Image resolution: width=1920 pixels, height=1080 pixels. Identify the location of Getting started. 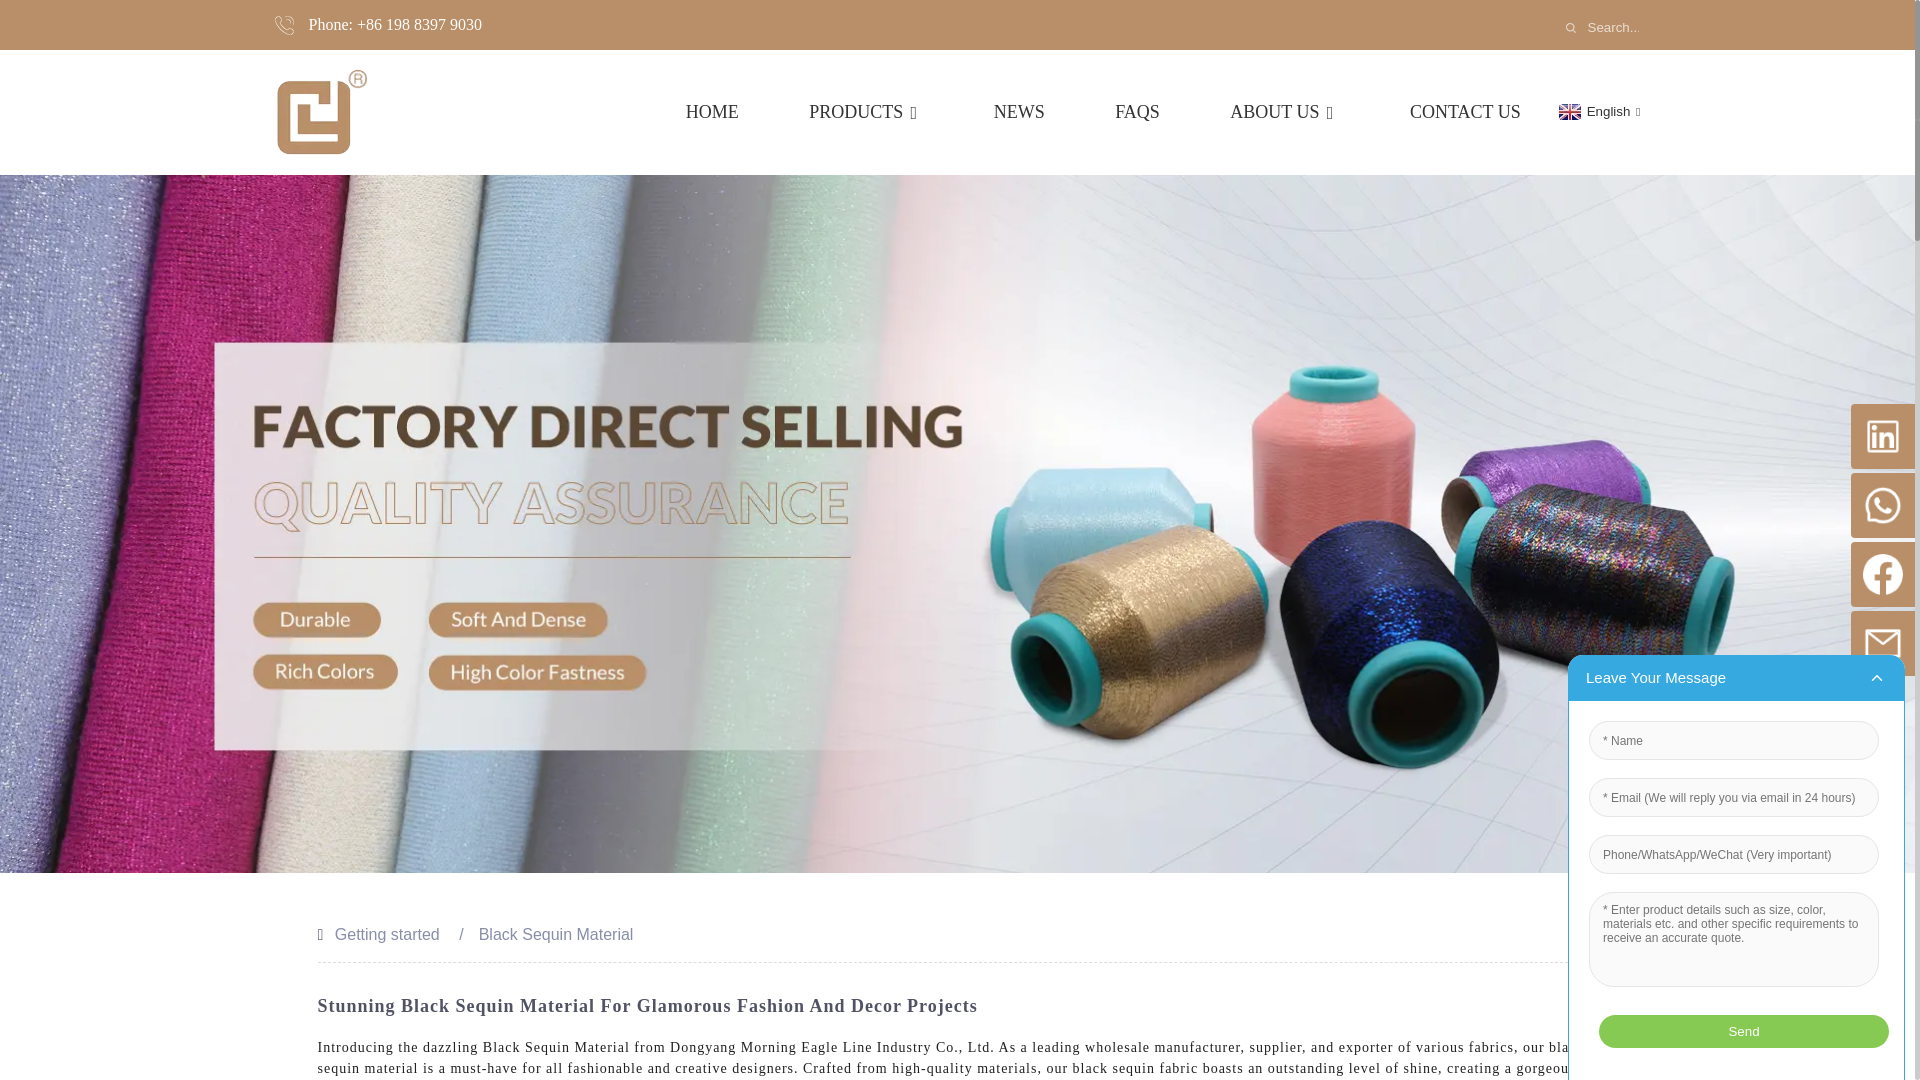
(386, 934).